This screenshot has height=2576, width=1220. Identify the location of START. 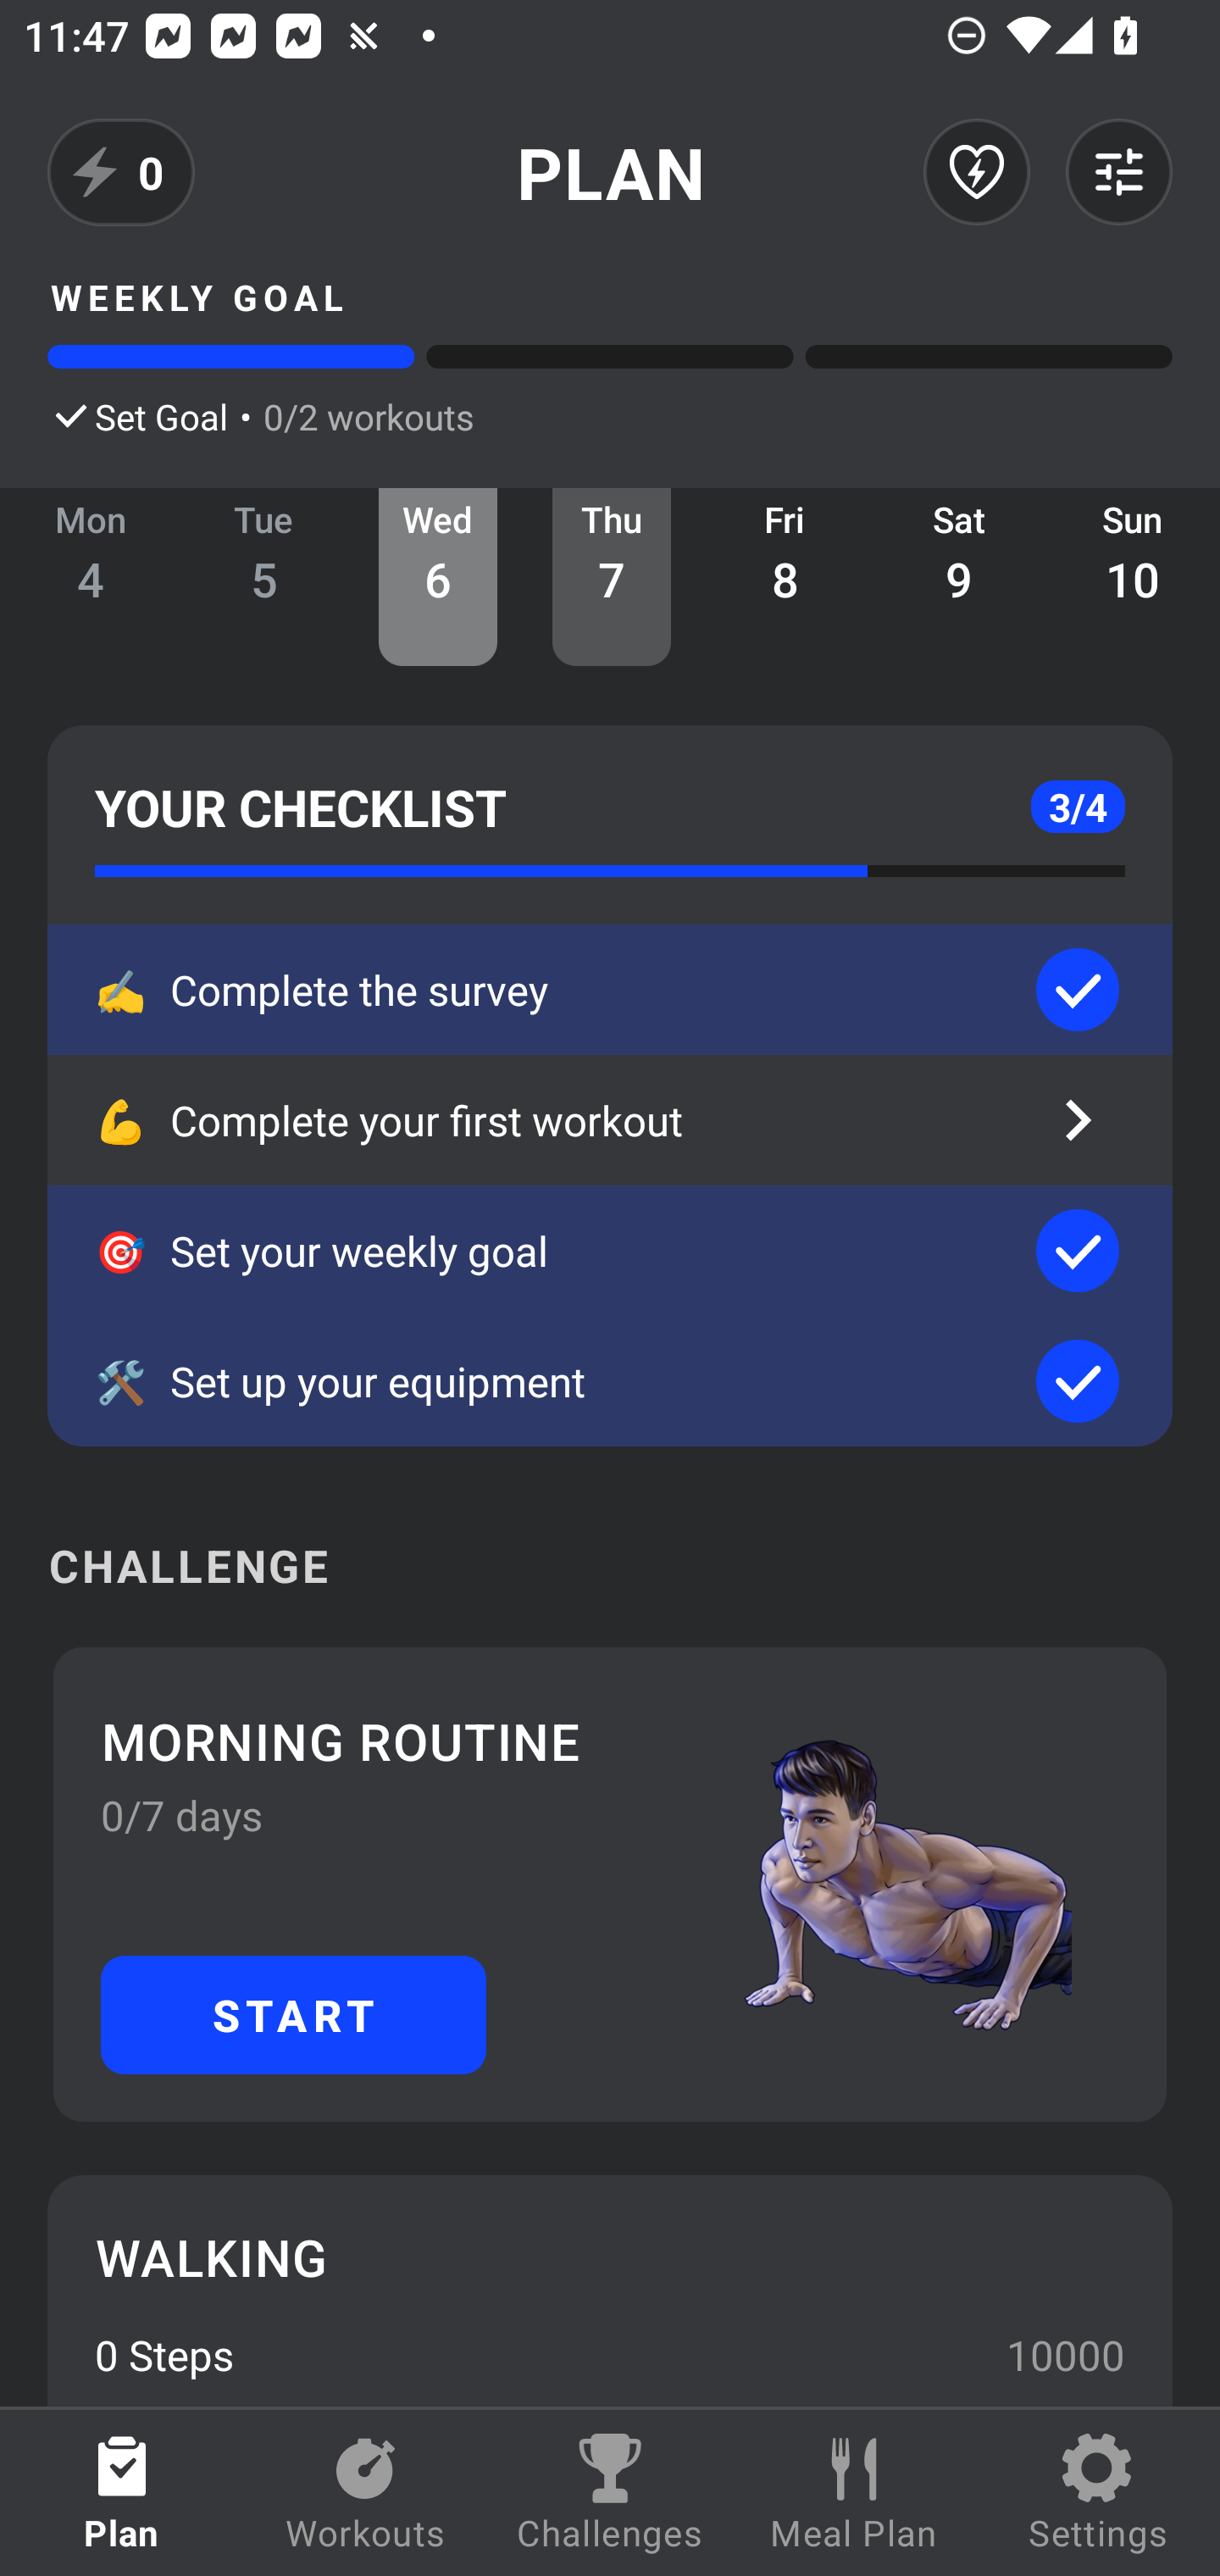
(293, 2014).